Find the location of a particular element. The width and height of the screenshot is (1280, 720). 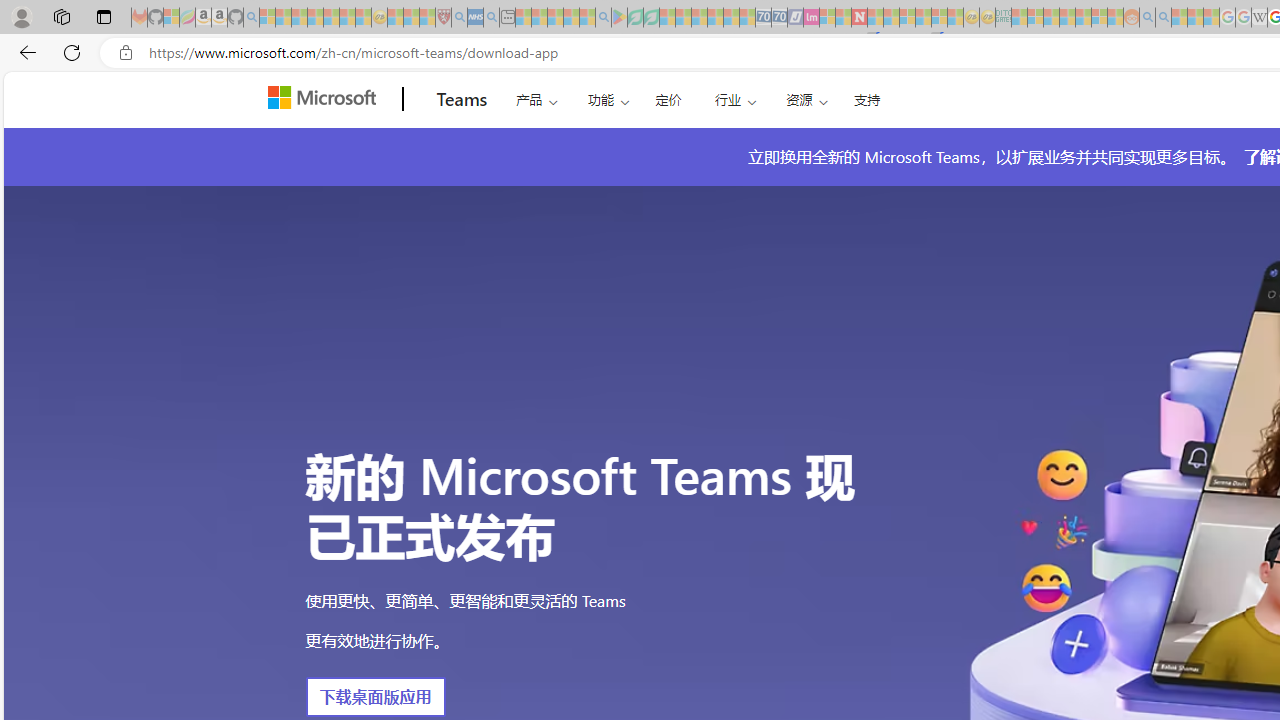

Teams is located at coordinates (462, 99).